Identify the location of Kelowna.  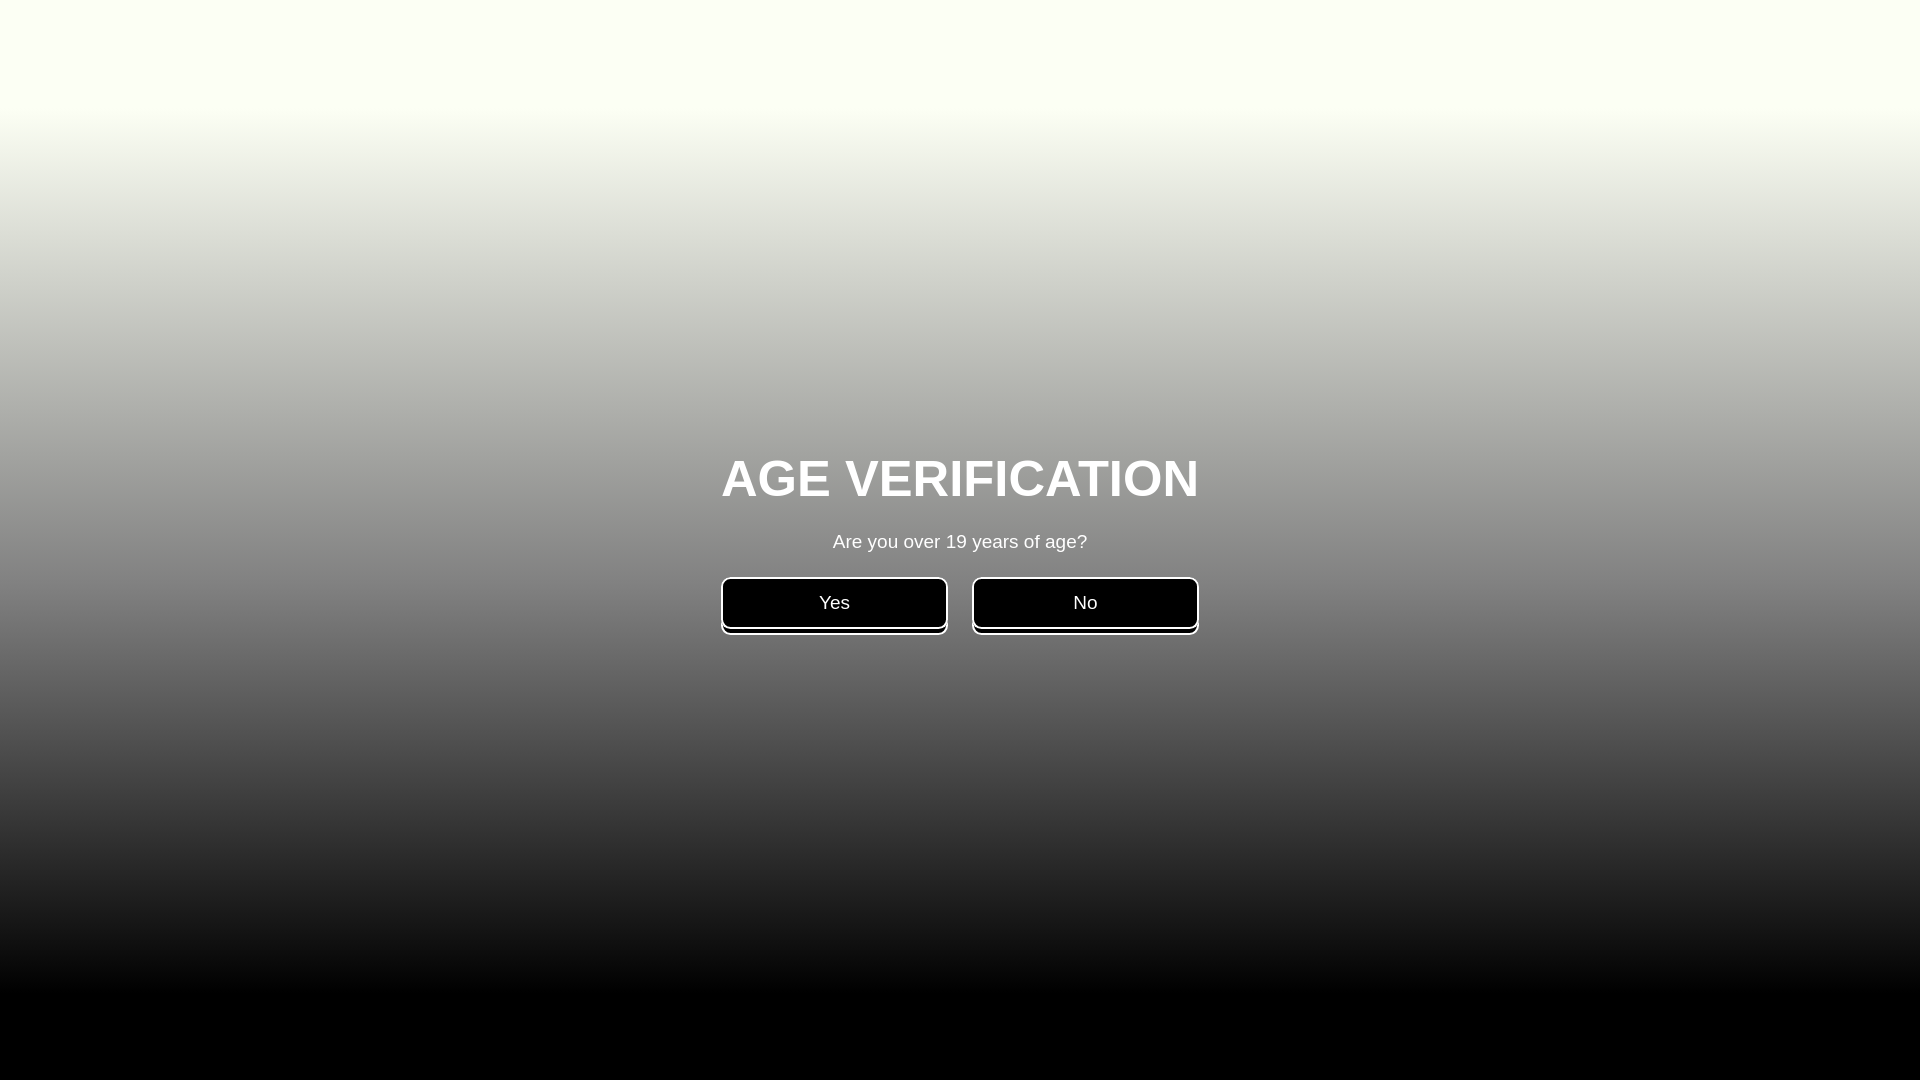
(1226, 74).